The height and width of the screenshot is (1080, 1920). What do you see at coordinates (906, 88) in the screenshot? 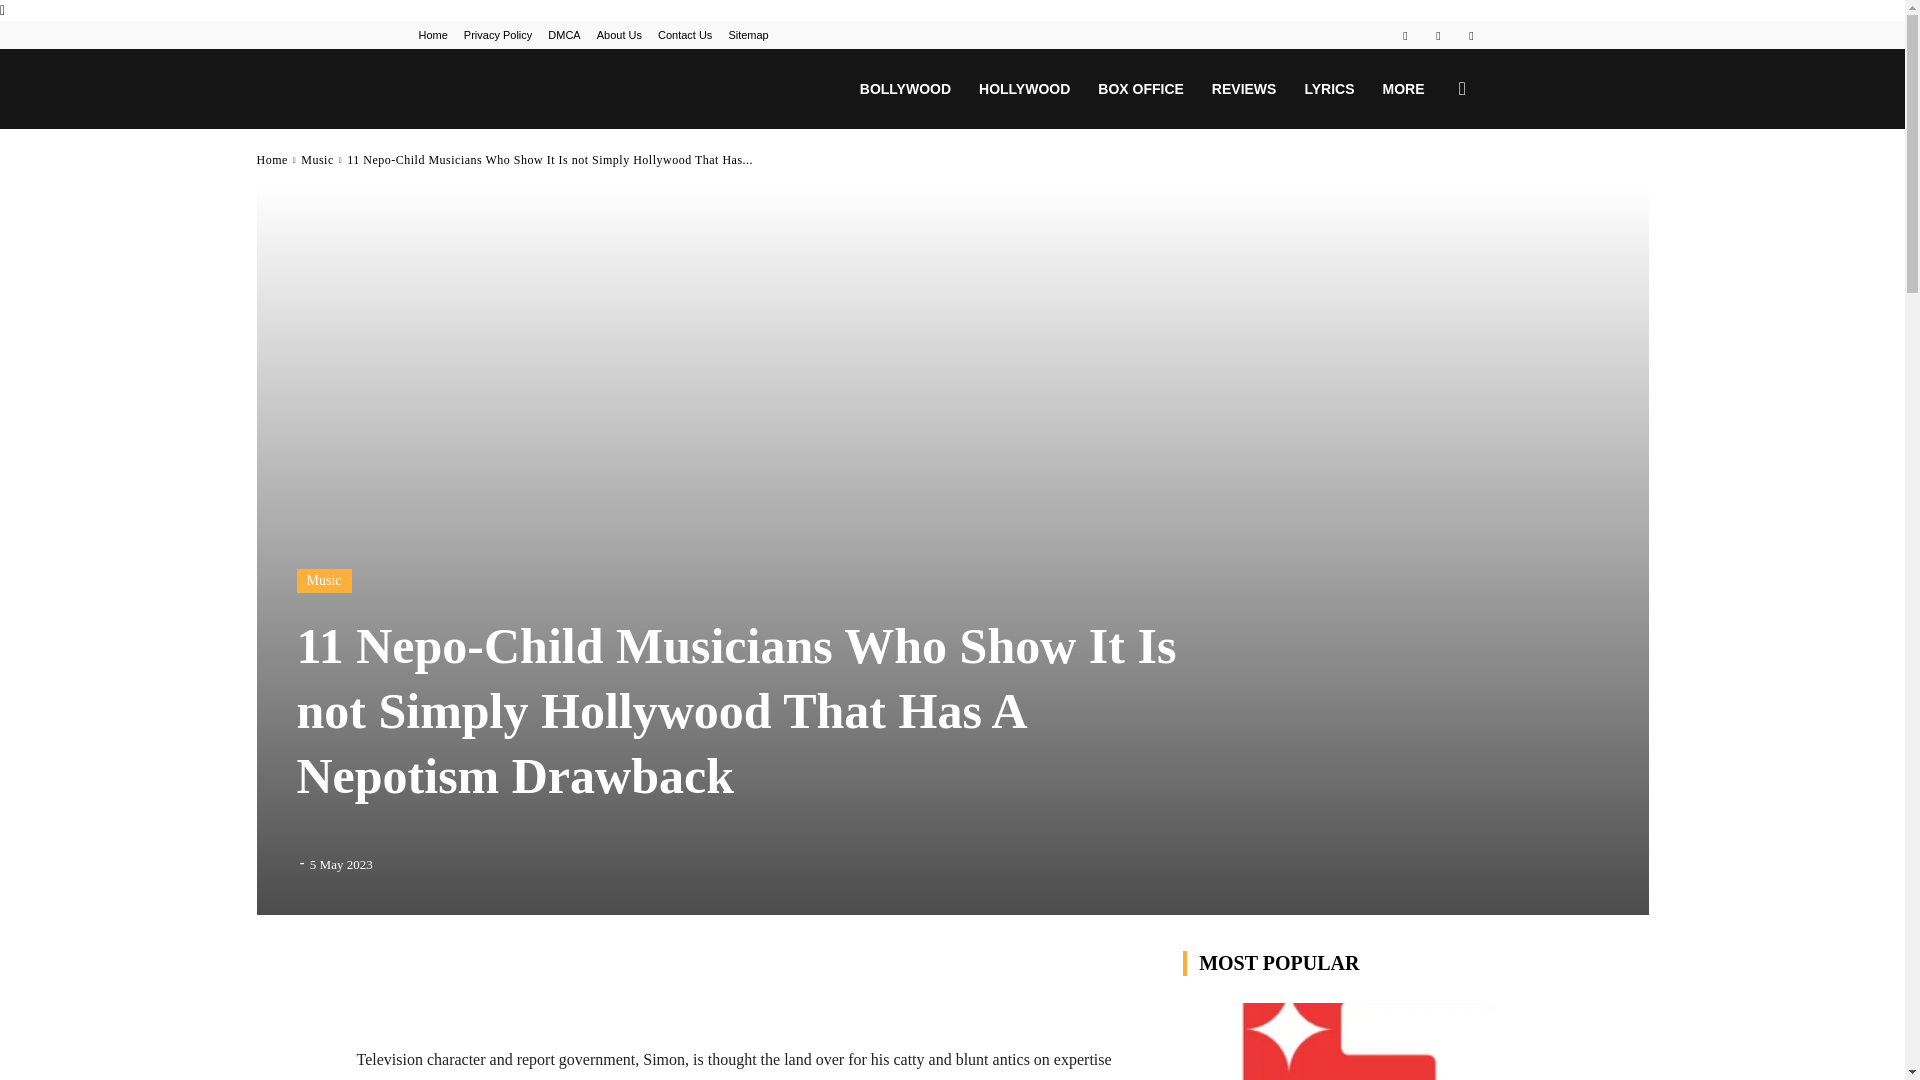
I see `BOLLYWOOD` at bounding box center [906, 88].